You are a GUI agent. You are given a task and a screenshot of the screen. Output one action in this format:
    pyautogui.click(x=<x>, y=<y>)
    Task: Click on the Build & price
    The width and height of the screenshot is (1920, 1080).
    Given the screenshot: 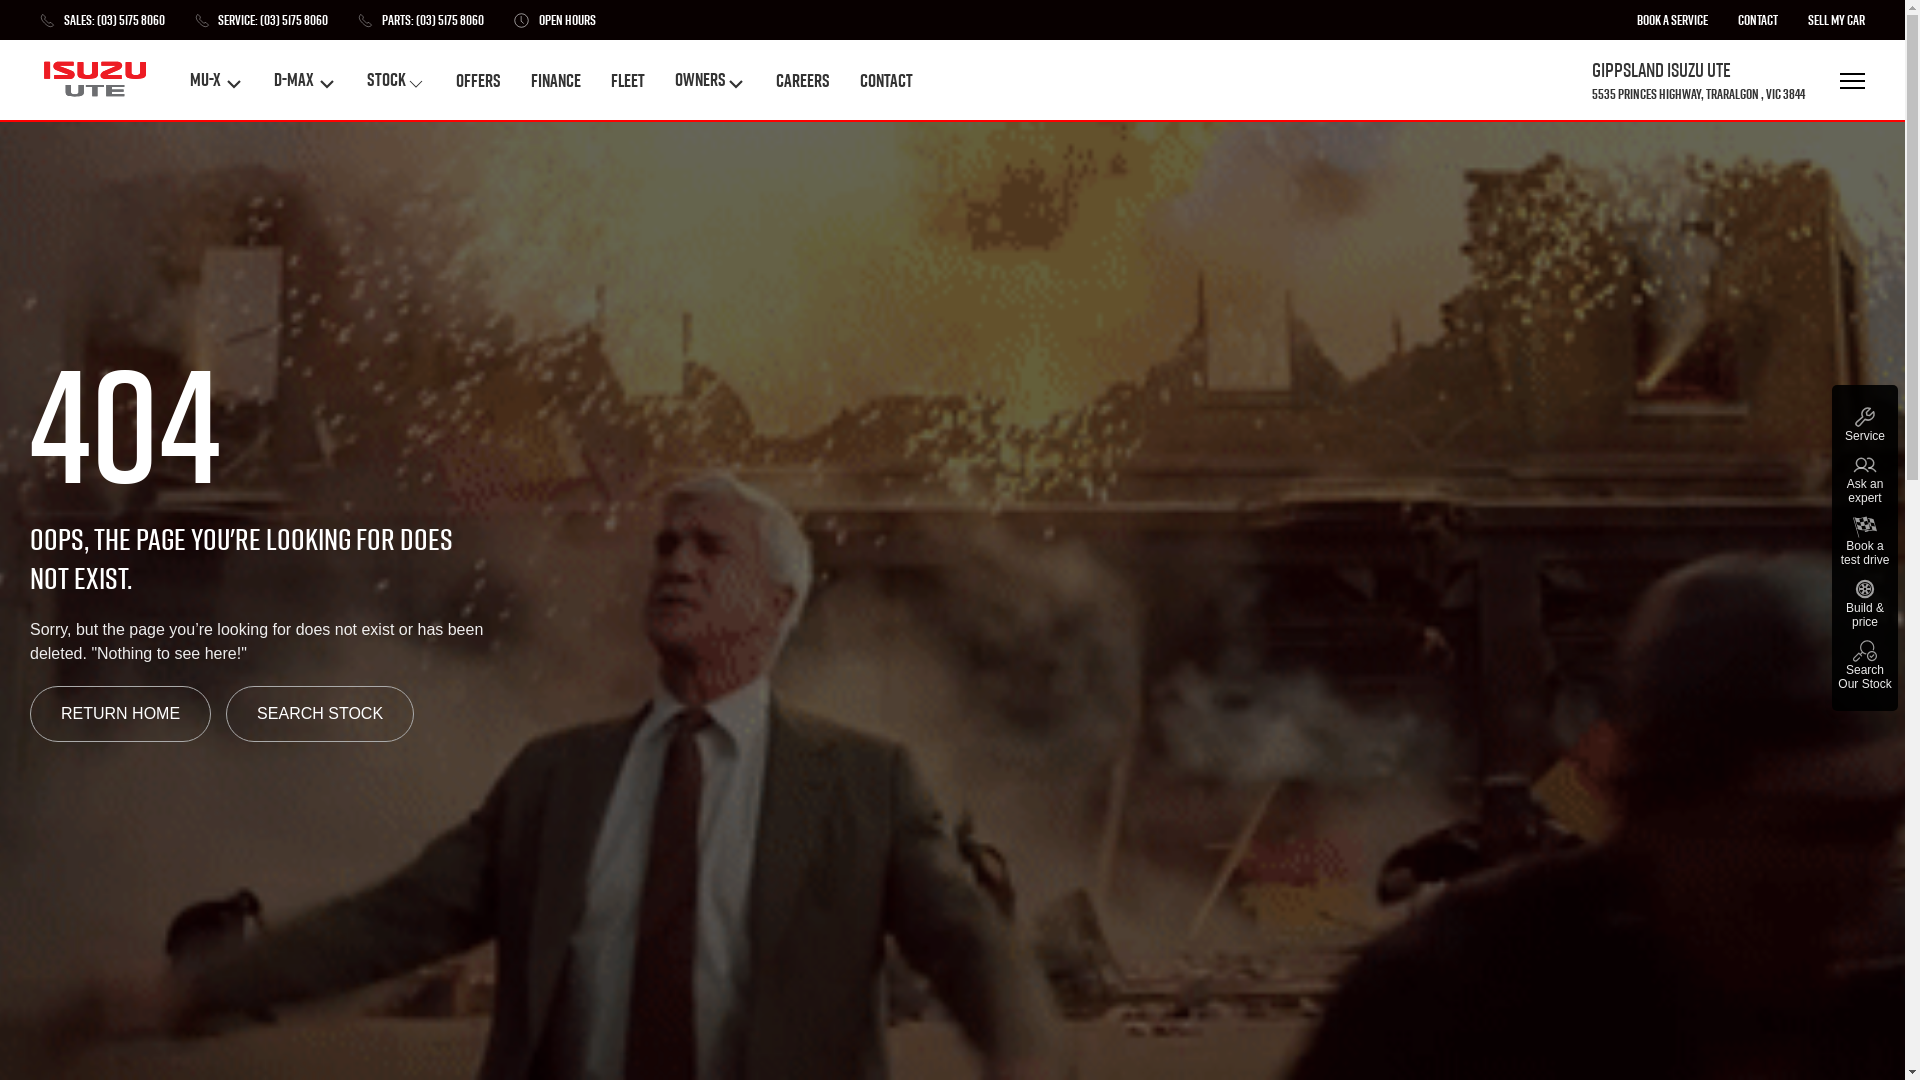 What is the action you would take?
    pyautogui.click(x=1865, y=603)
    